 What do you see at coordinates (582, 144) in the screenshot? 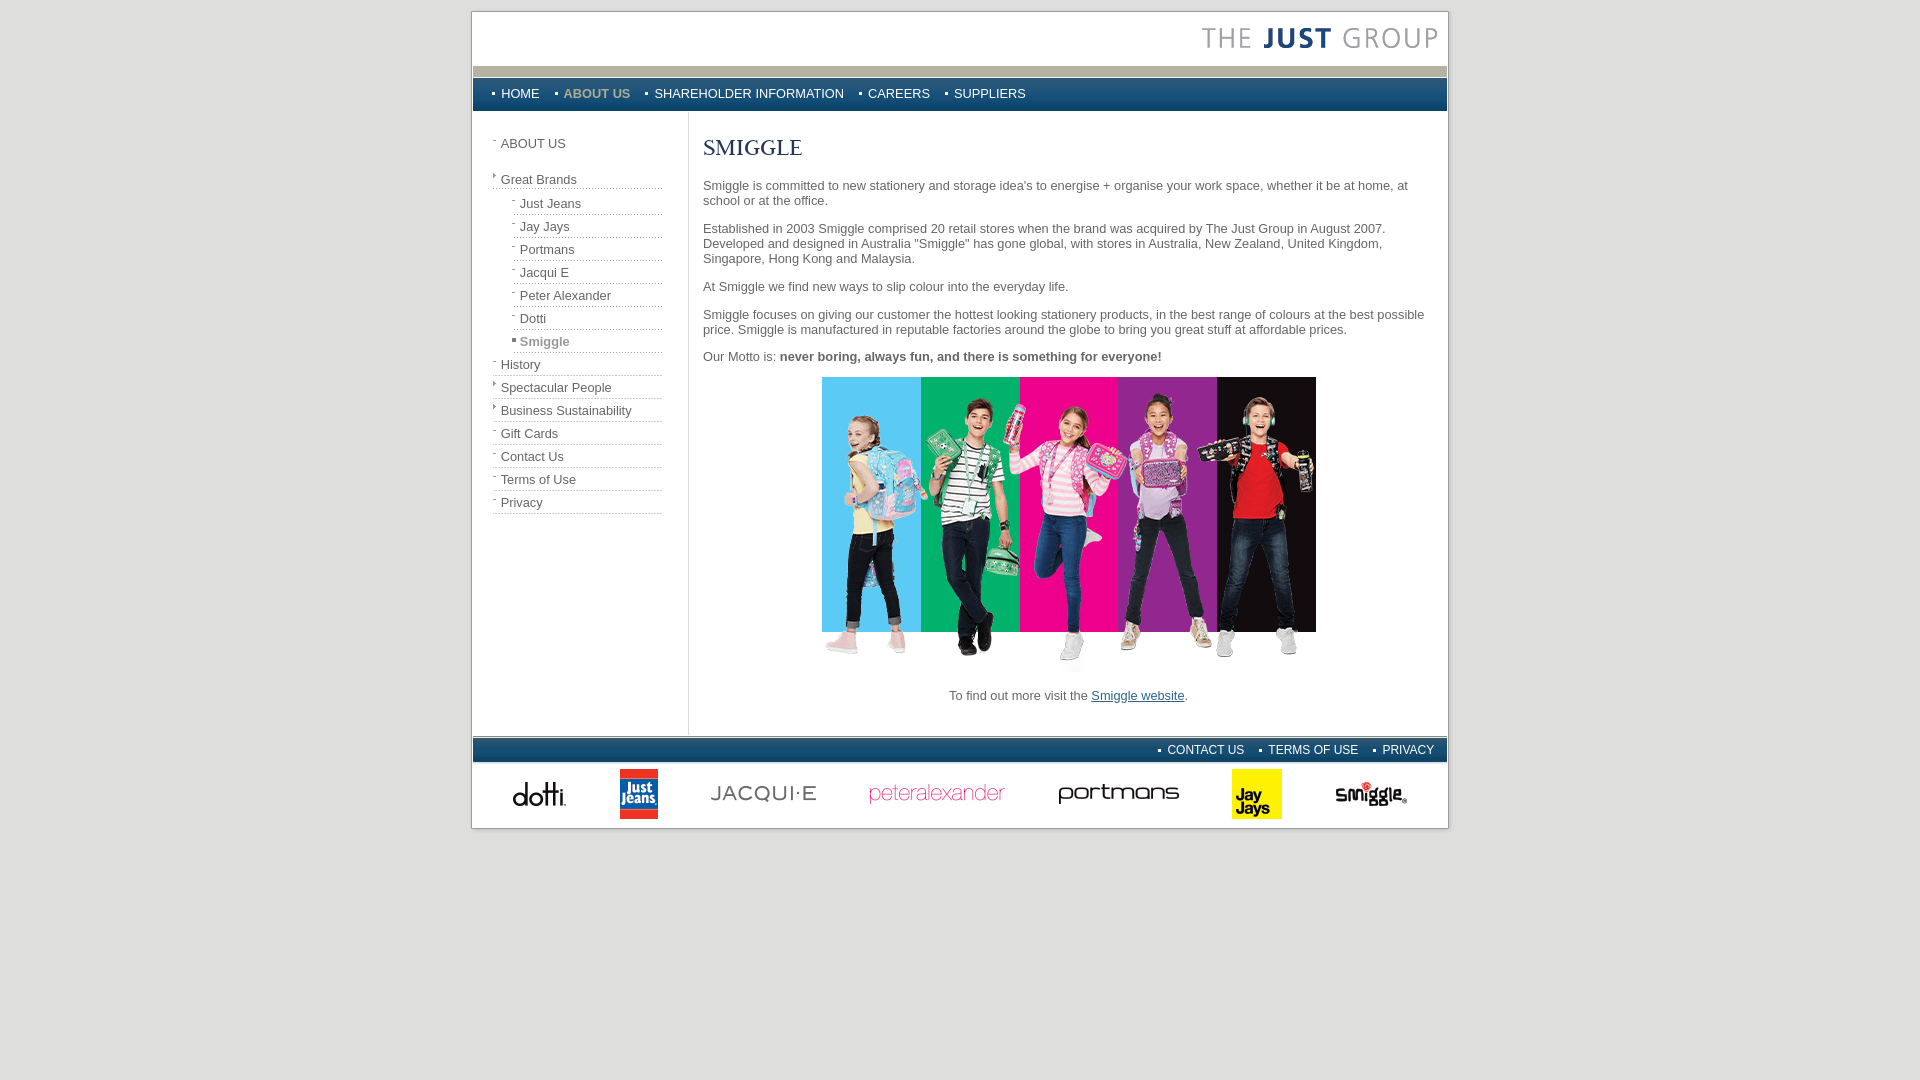
I see `ABOUT US` at bounding box center [582, 144].